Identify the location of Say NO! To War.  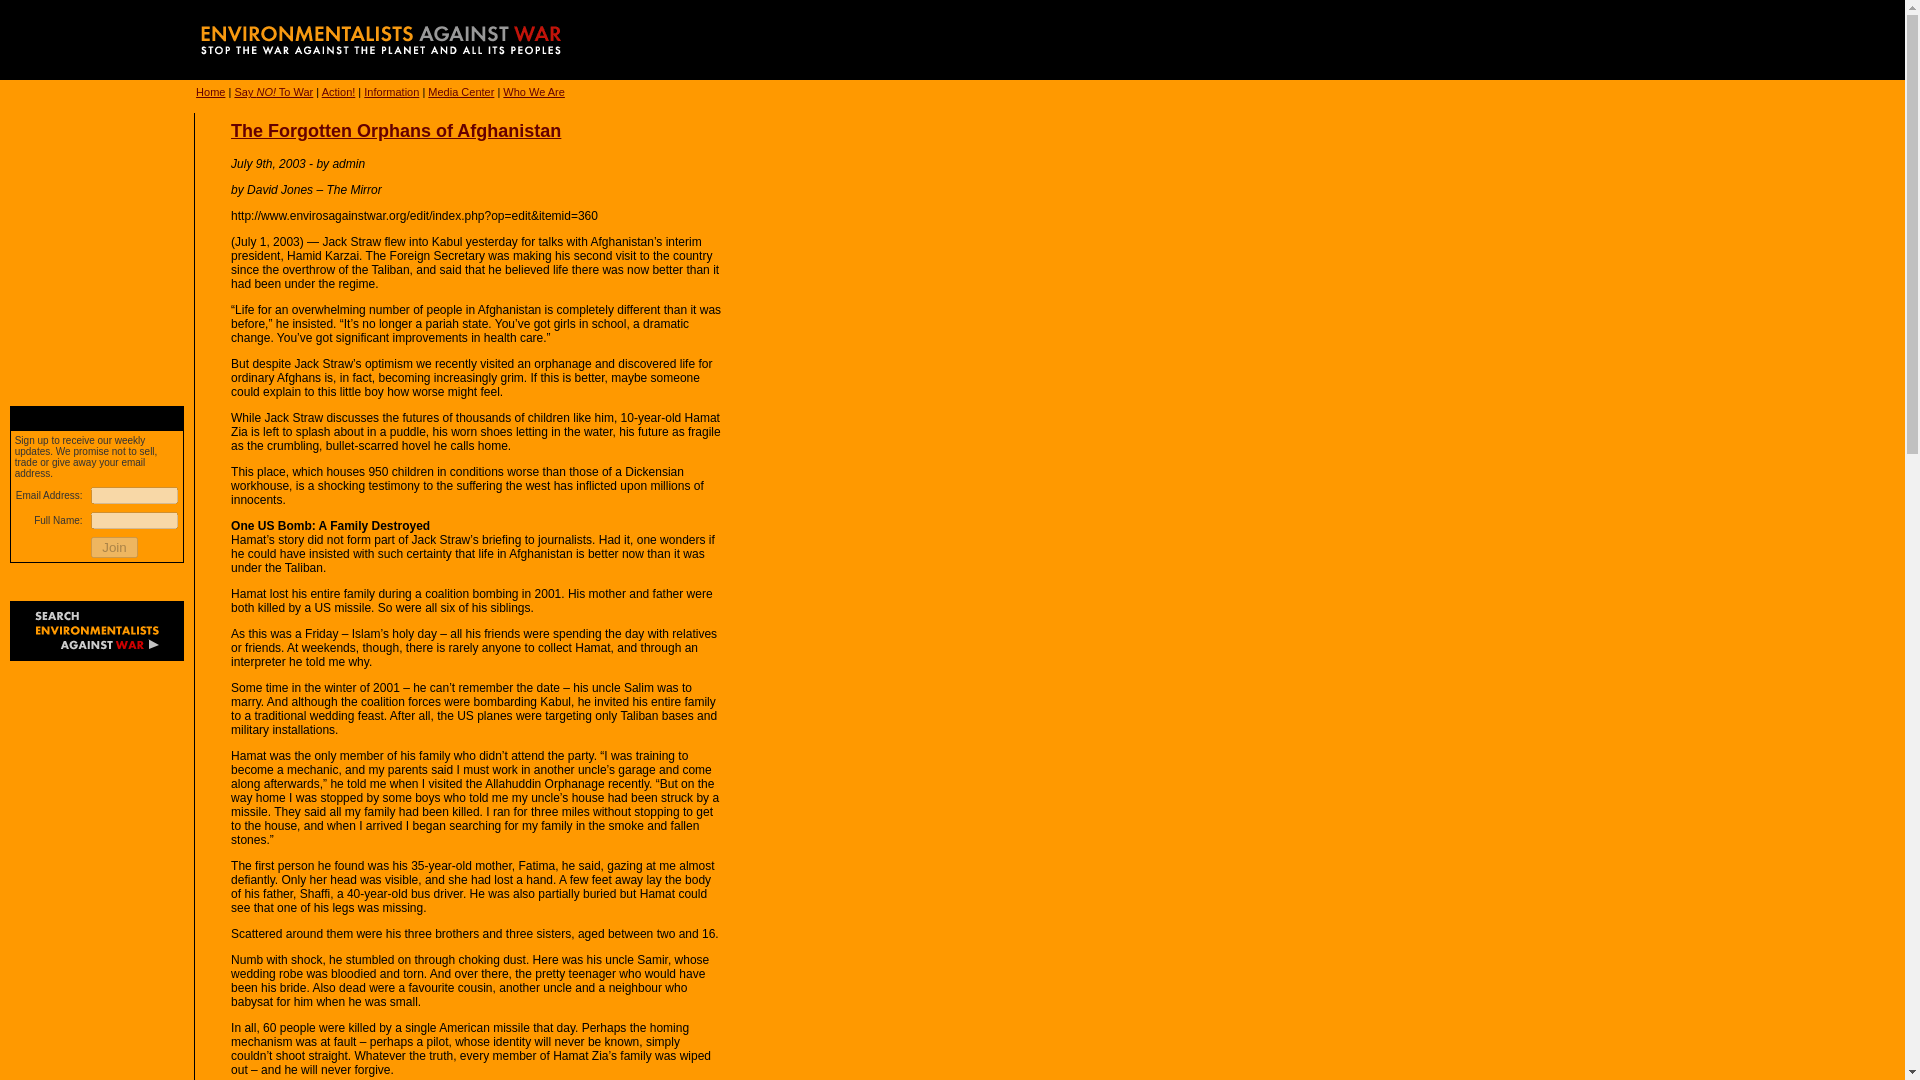
(273, 92).